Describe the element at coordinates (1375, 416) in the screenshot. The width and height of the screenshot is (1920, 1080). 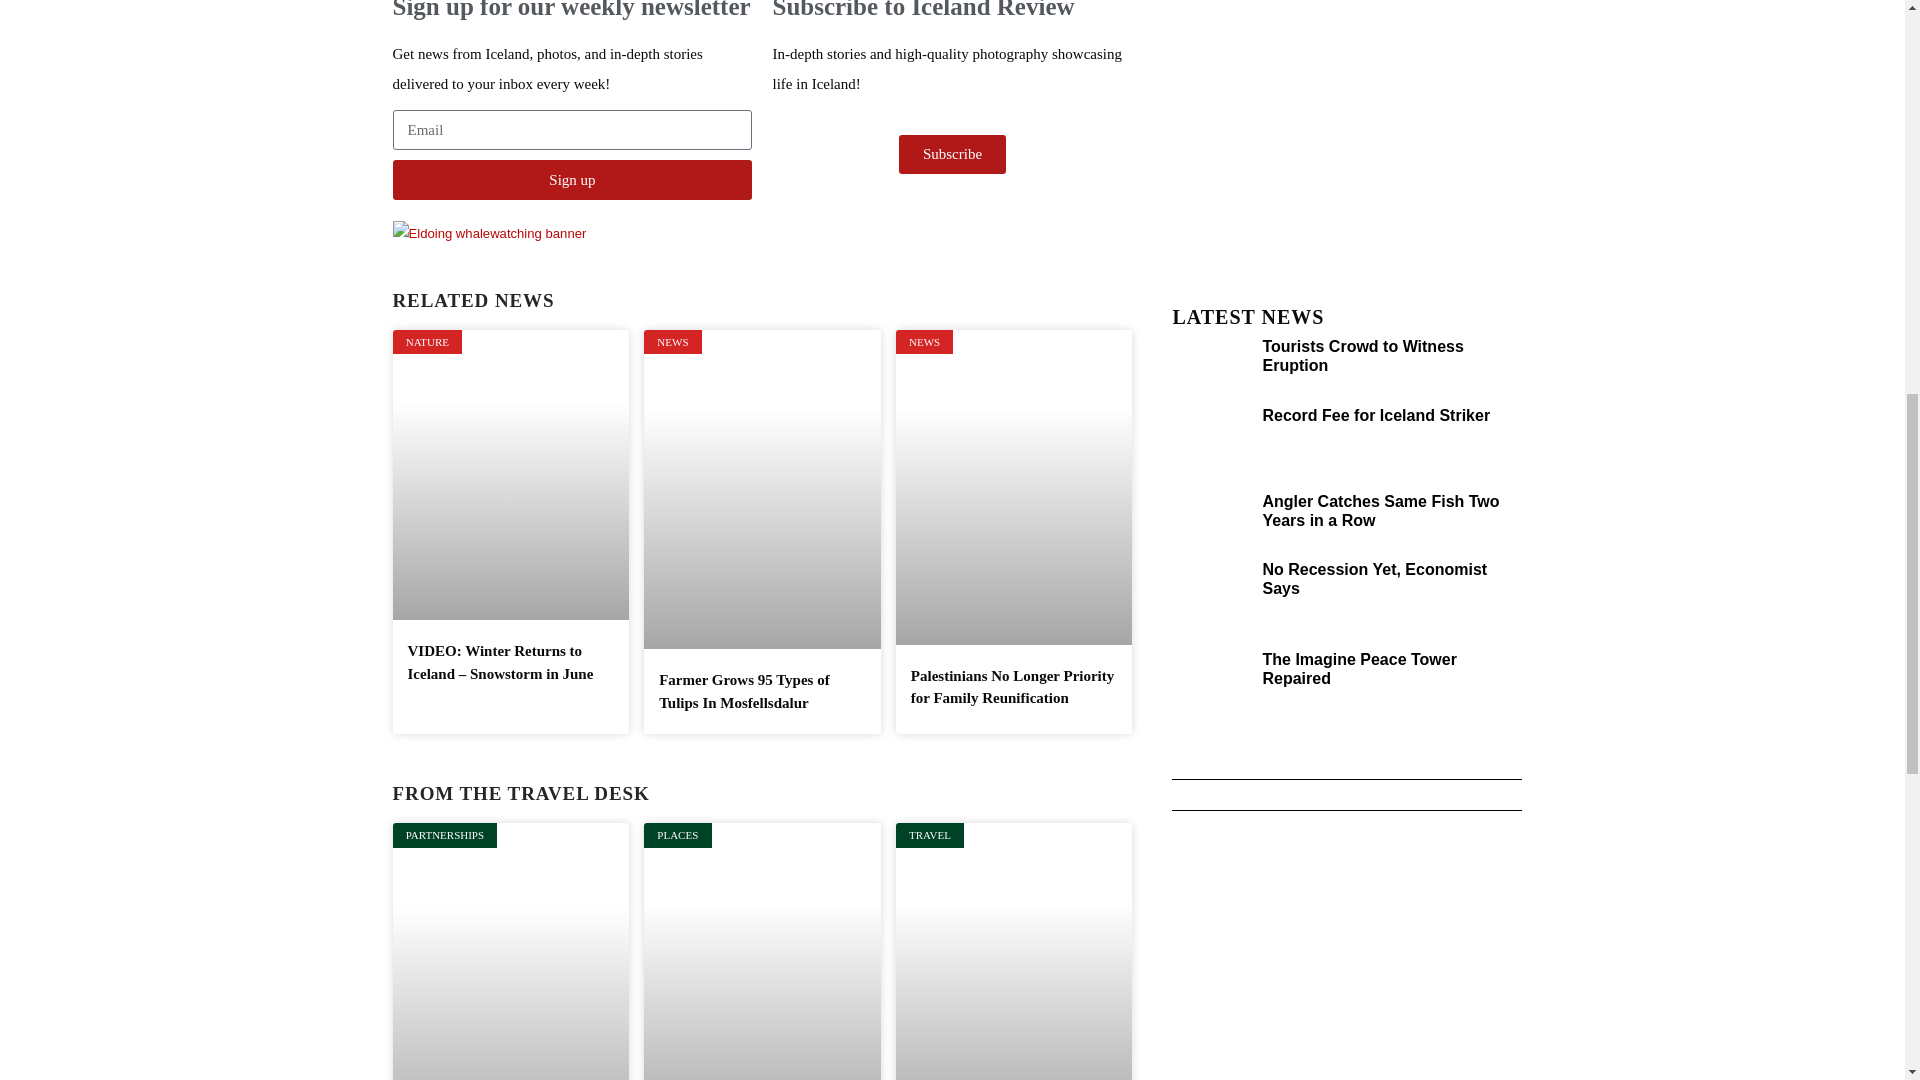
I see `Record Fee for Iceland Striker` at that location.